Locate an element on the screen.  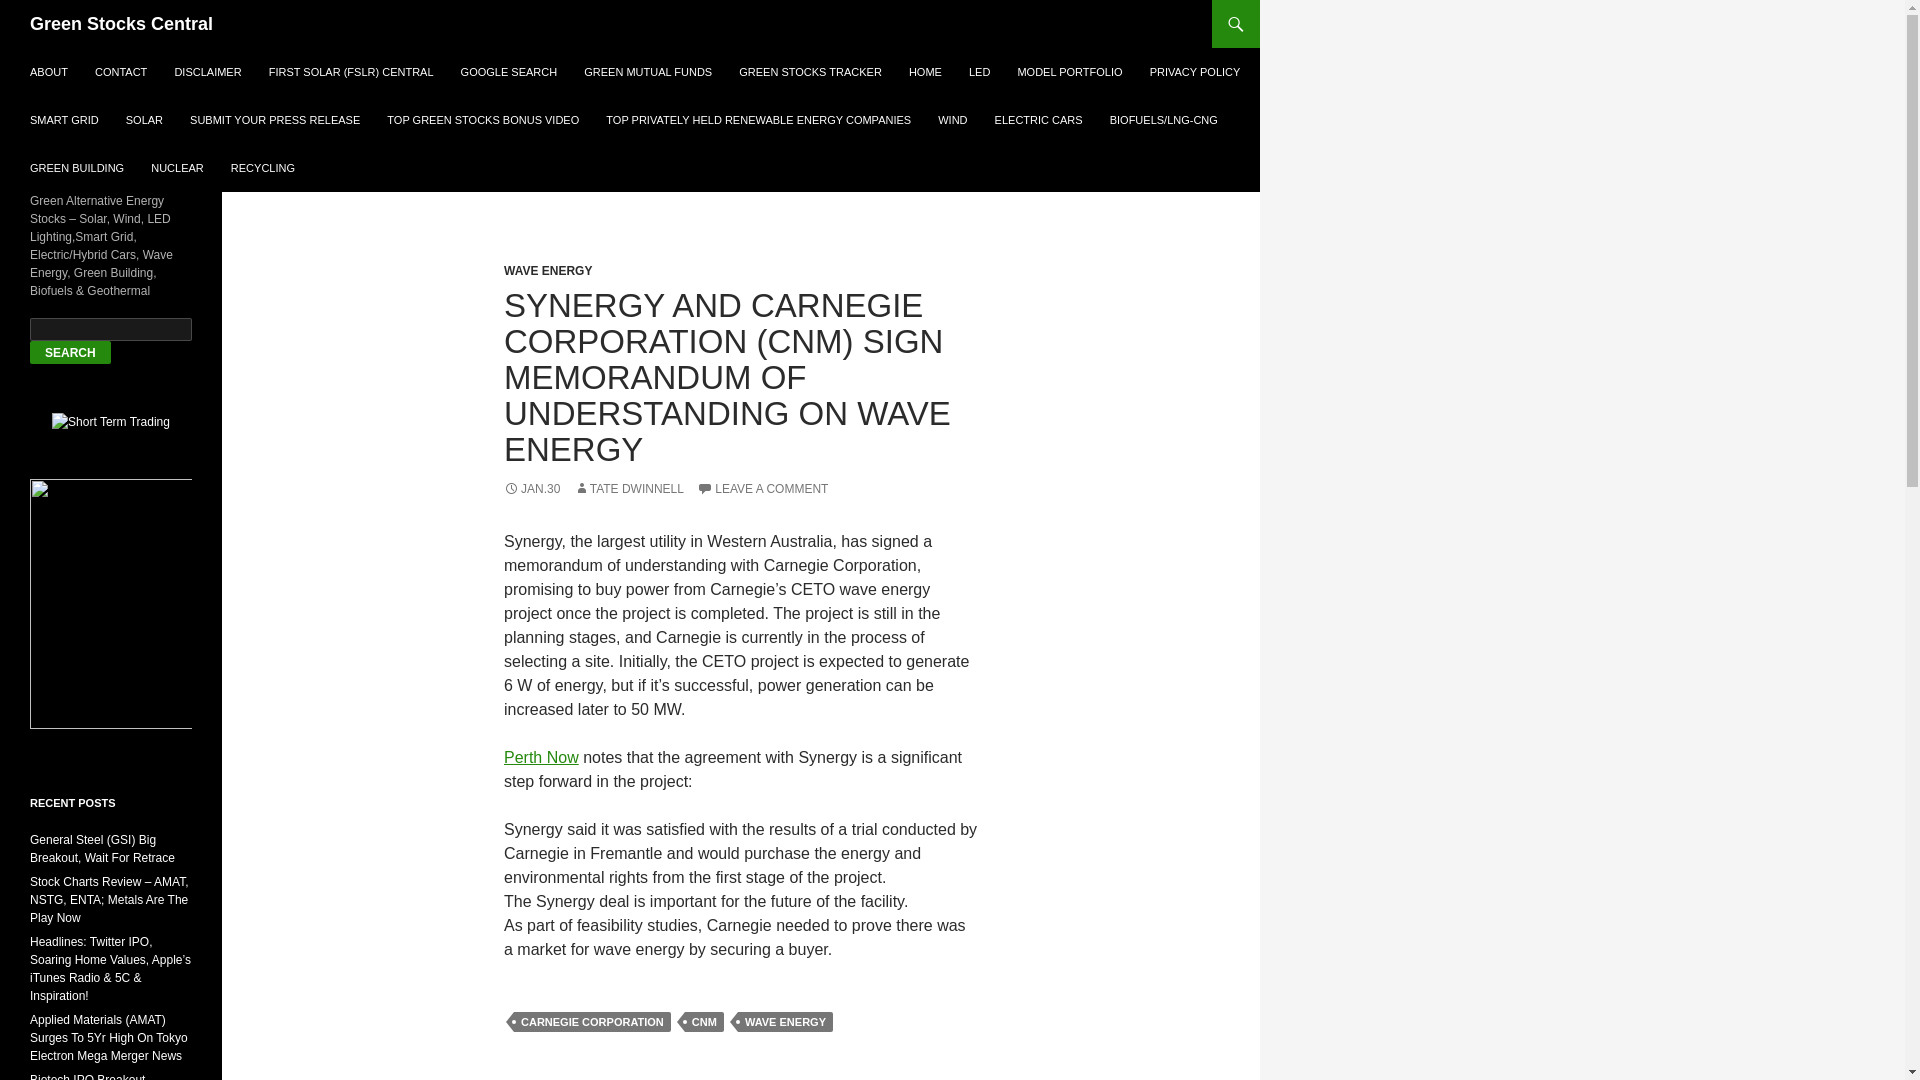
SUBMIT YOUR PRESS RELEASE is located at coordinates (275, 120).